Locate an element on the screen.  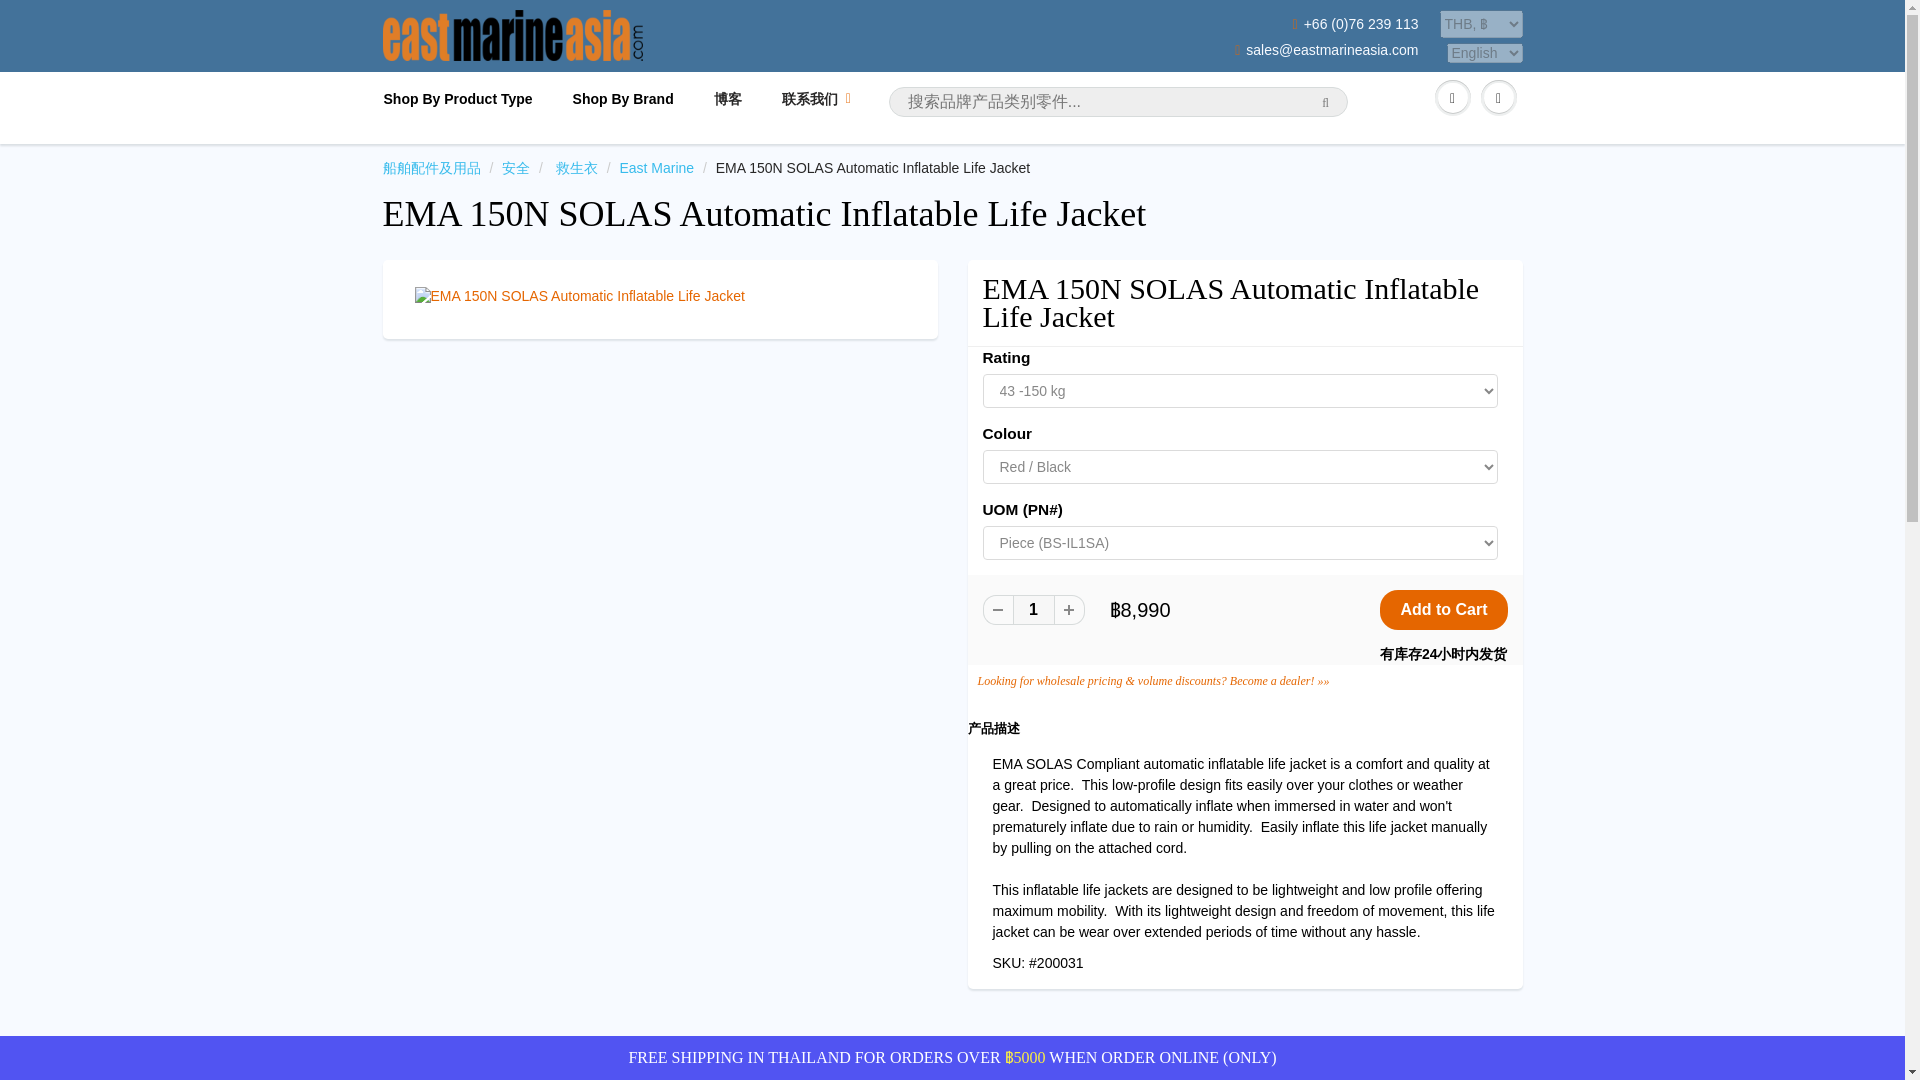
EMA 150N SOLAS Automatic Inflatable Life Jacket is located at coordinates (660, 296).